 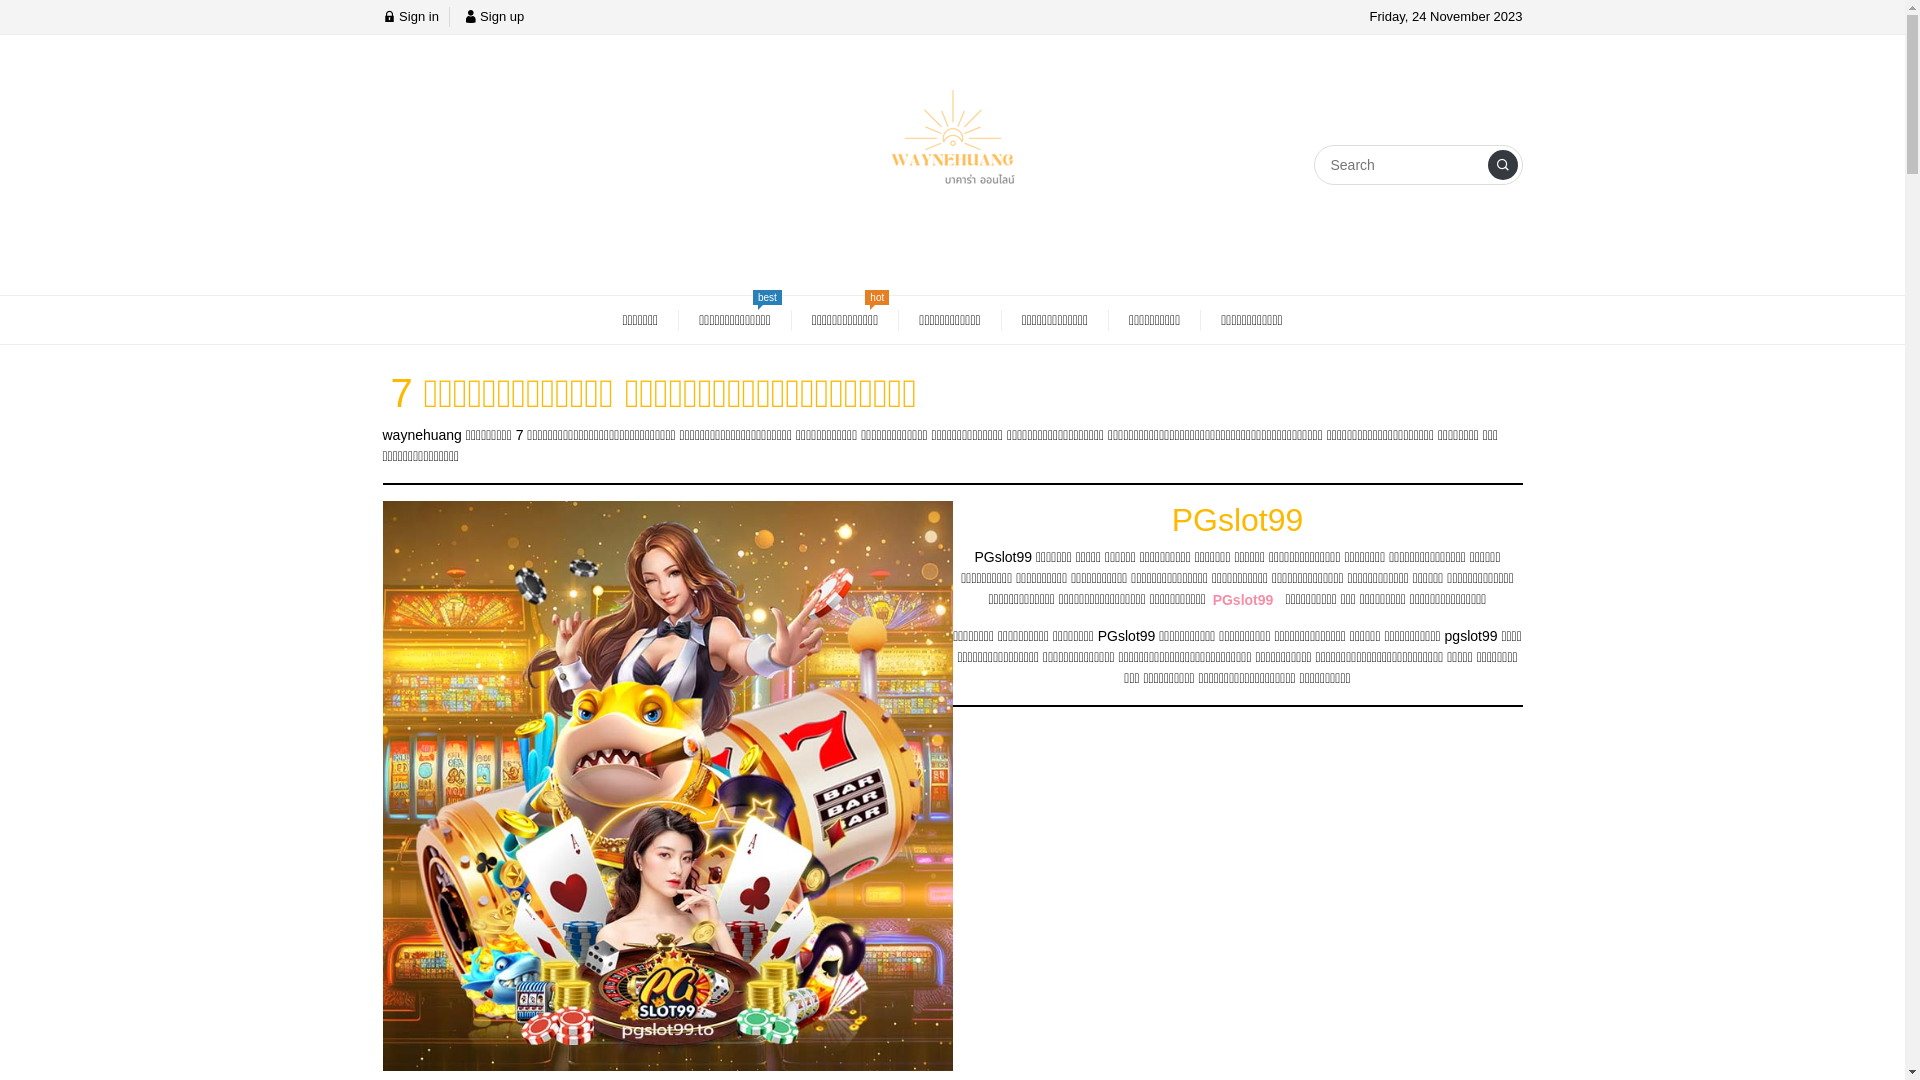 What do you see at coordinates (494, 16) in the screenshot?
I see `Sign up` at bounding box center [494, 16].